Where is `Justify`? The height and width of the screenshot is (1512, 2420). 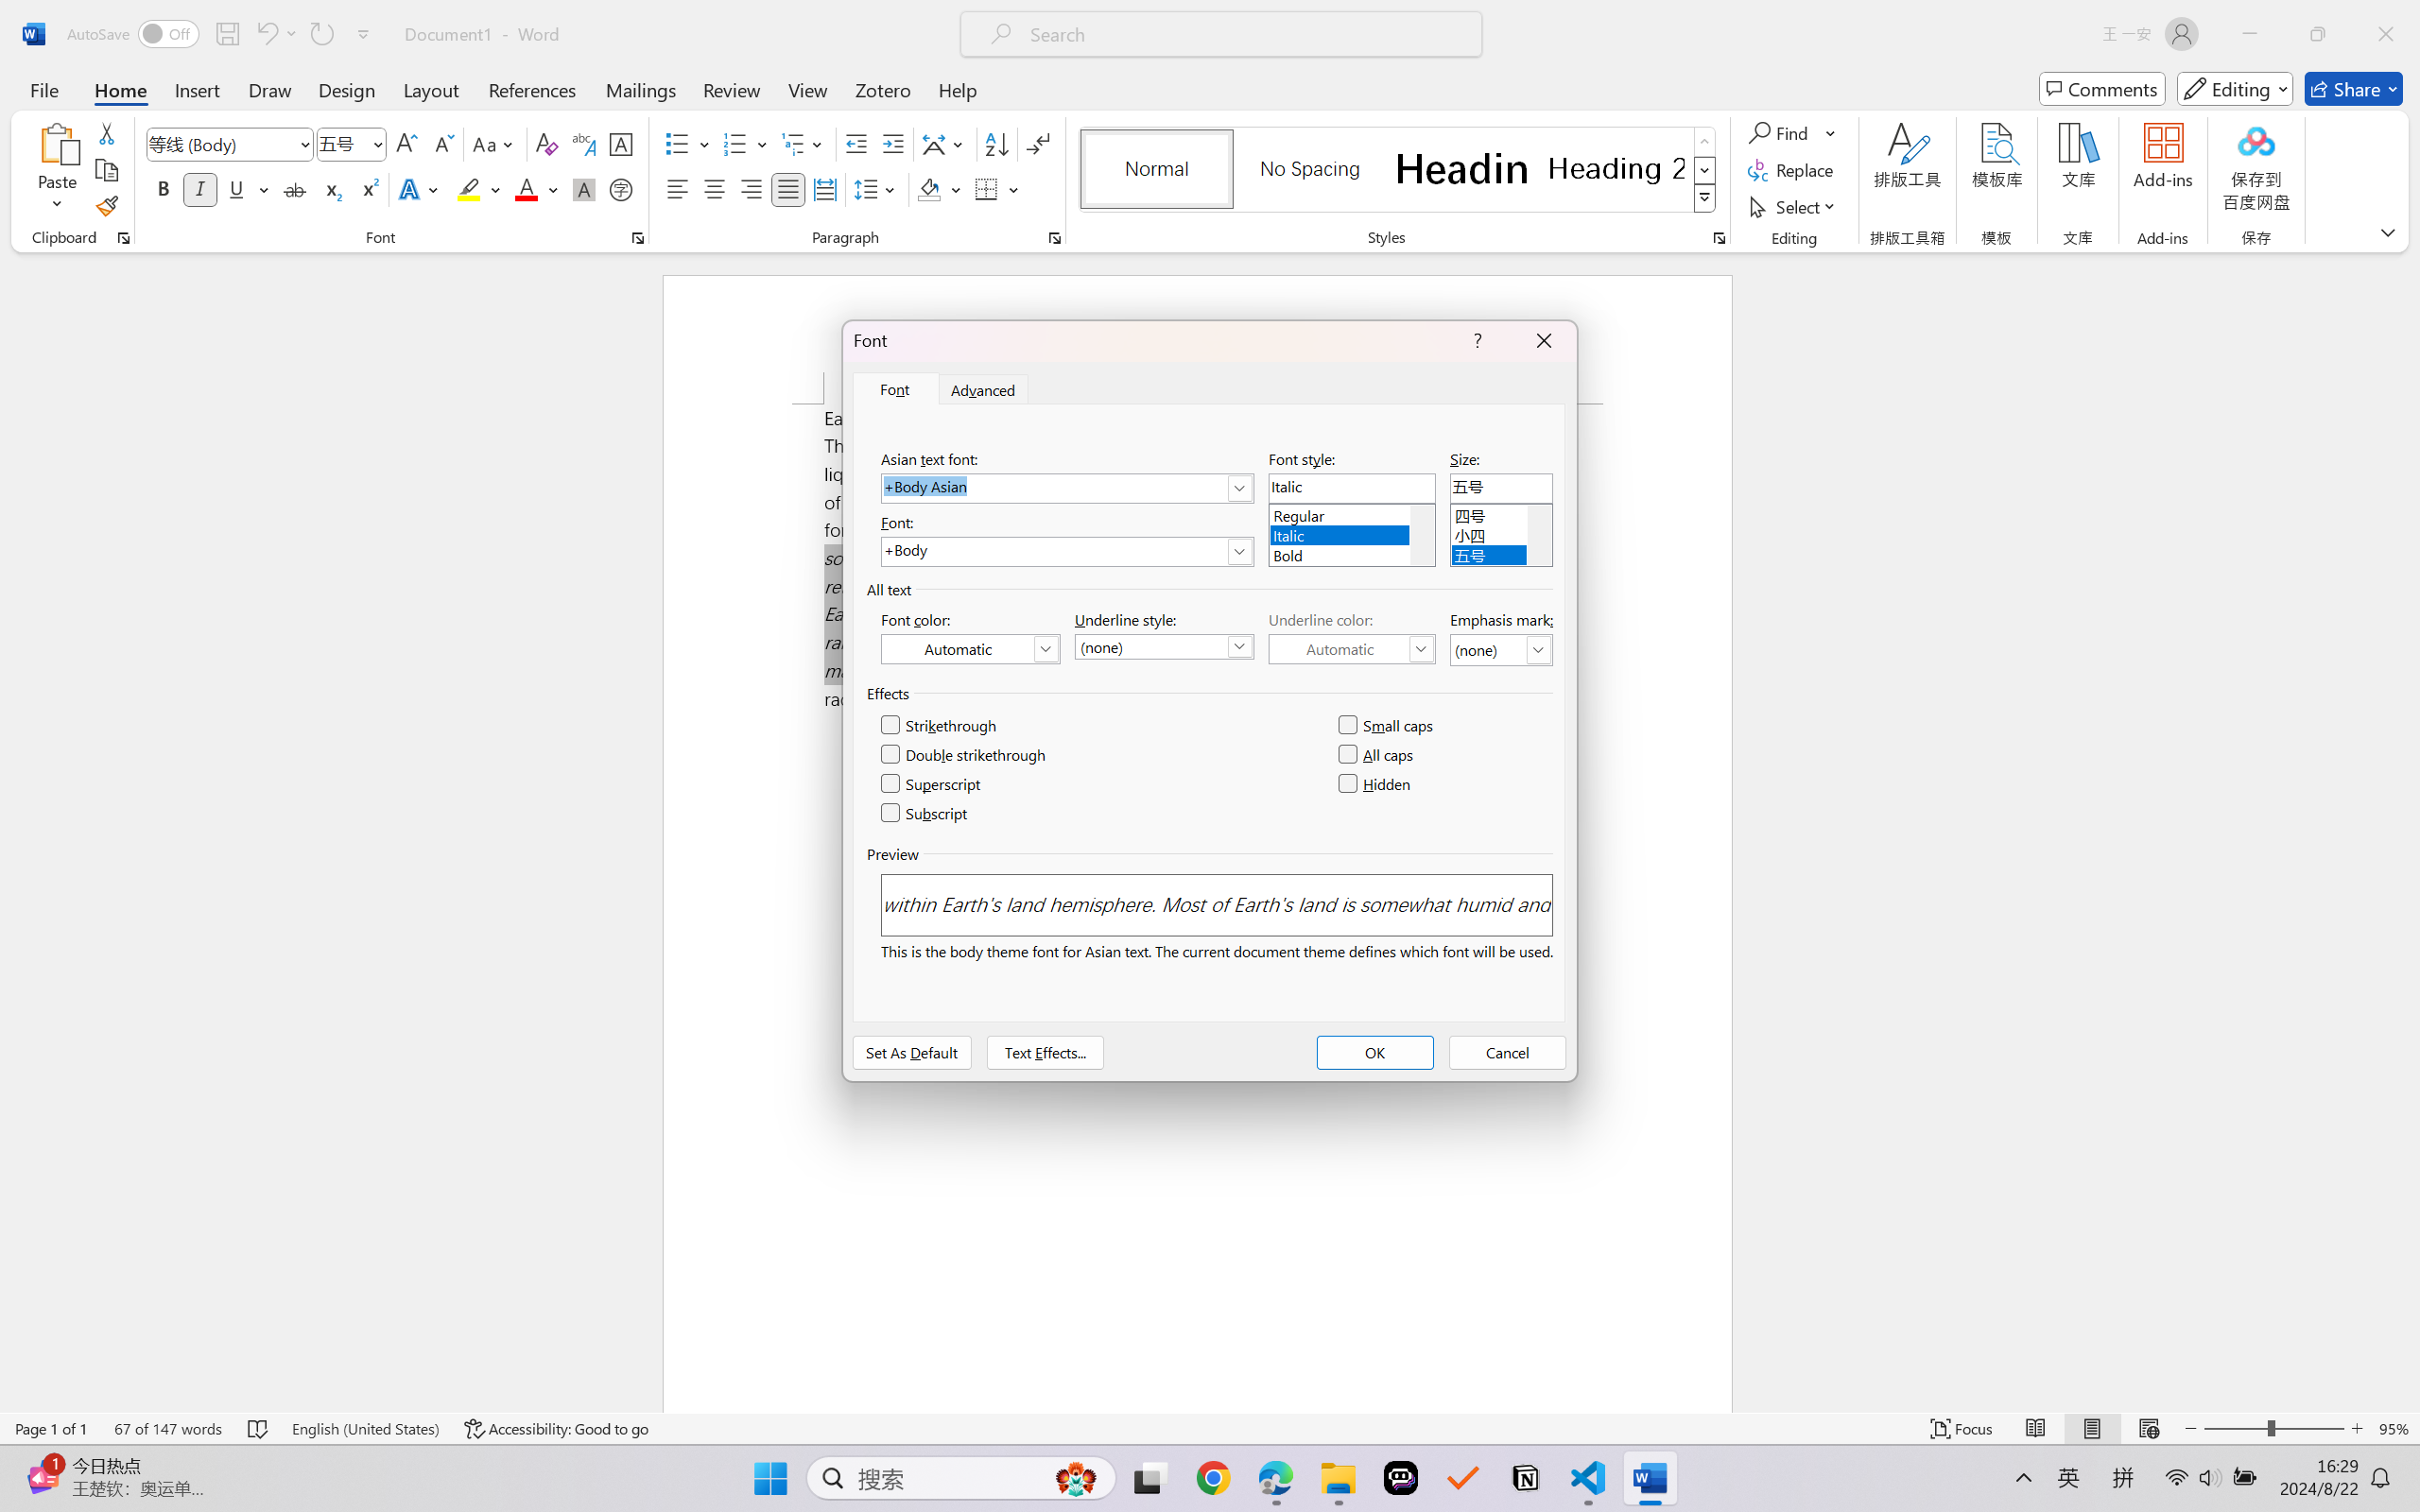
Justify is located at coordinates (788, 189).